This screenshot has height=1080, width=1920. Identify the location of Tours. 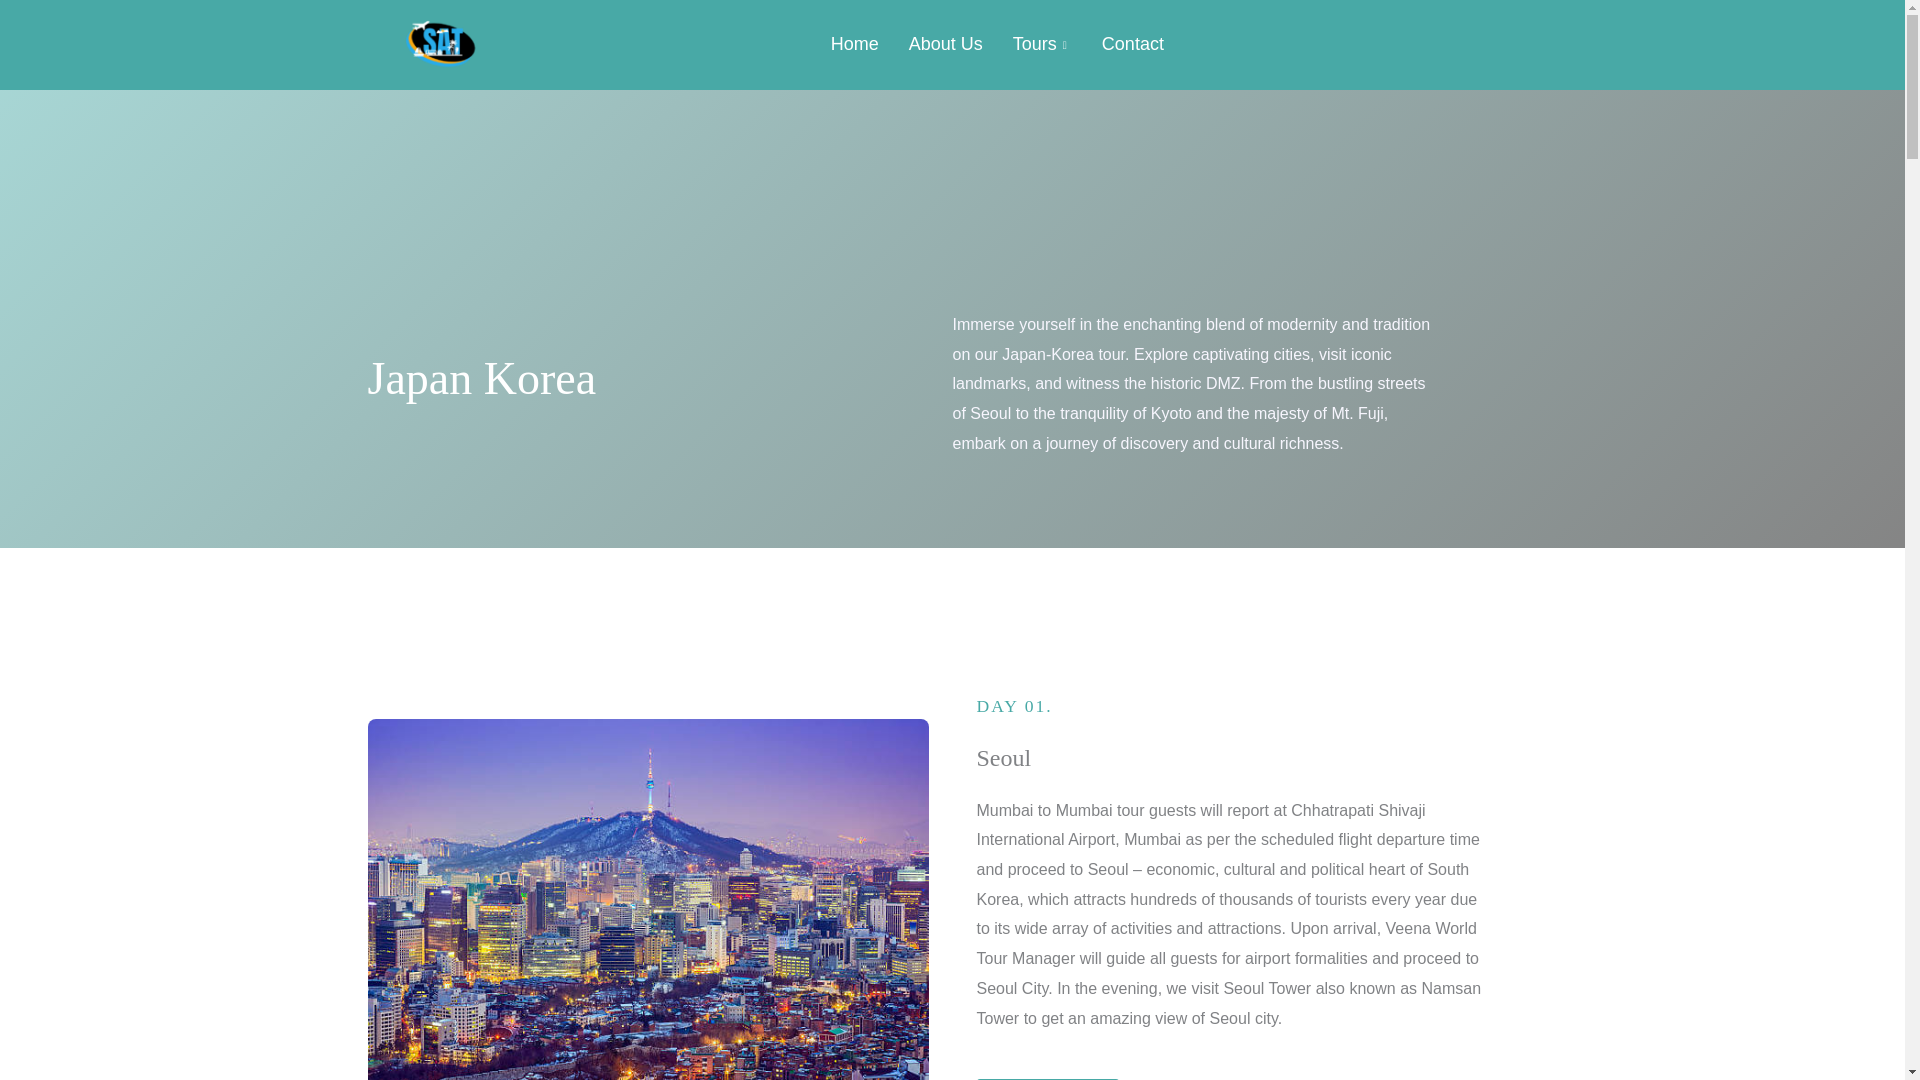
(1042, 44).